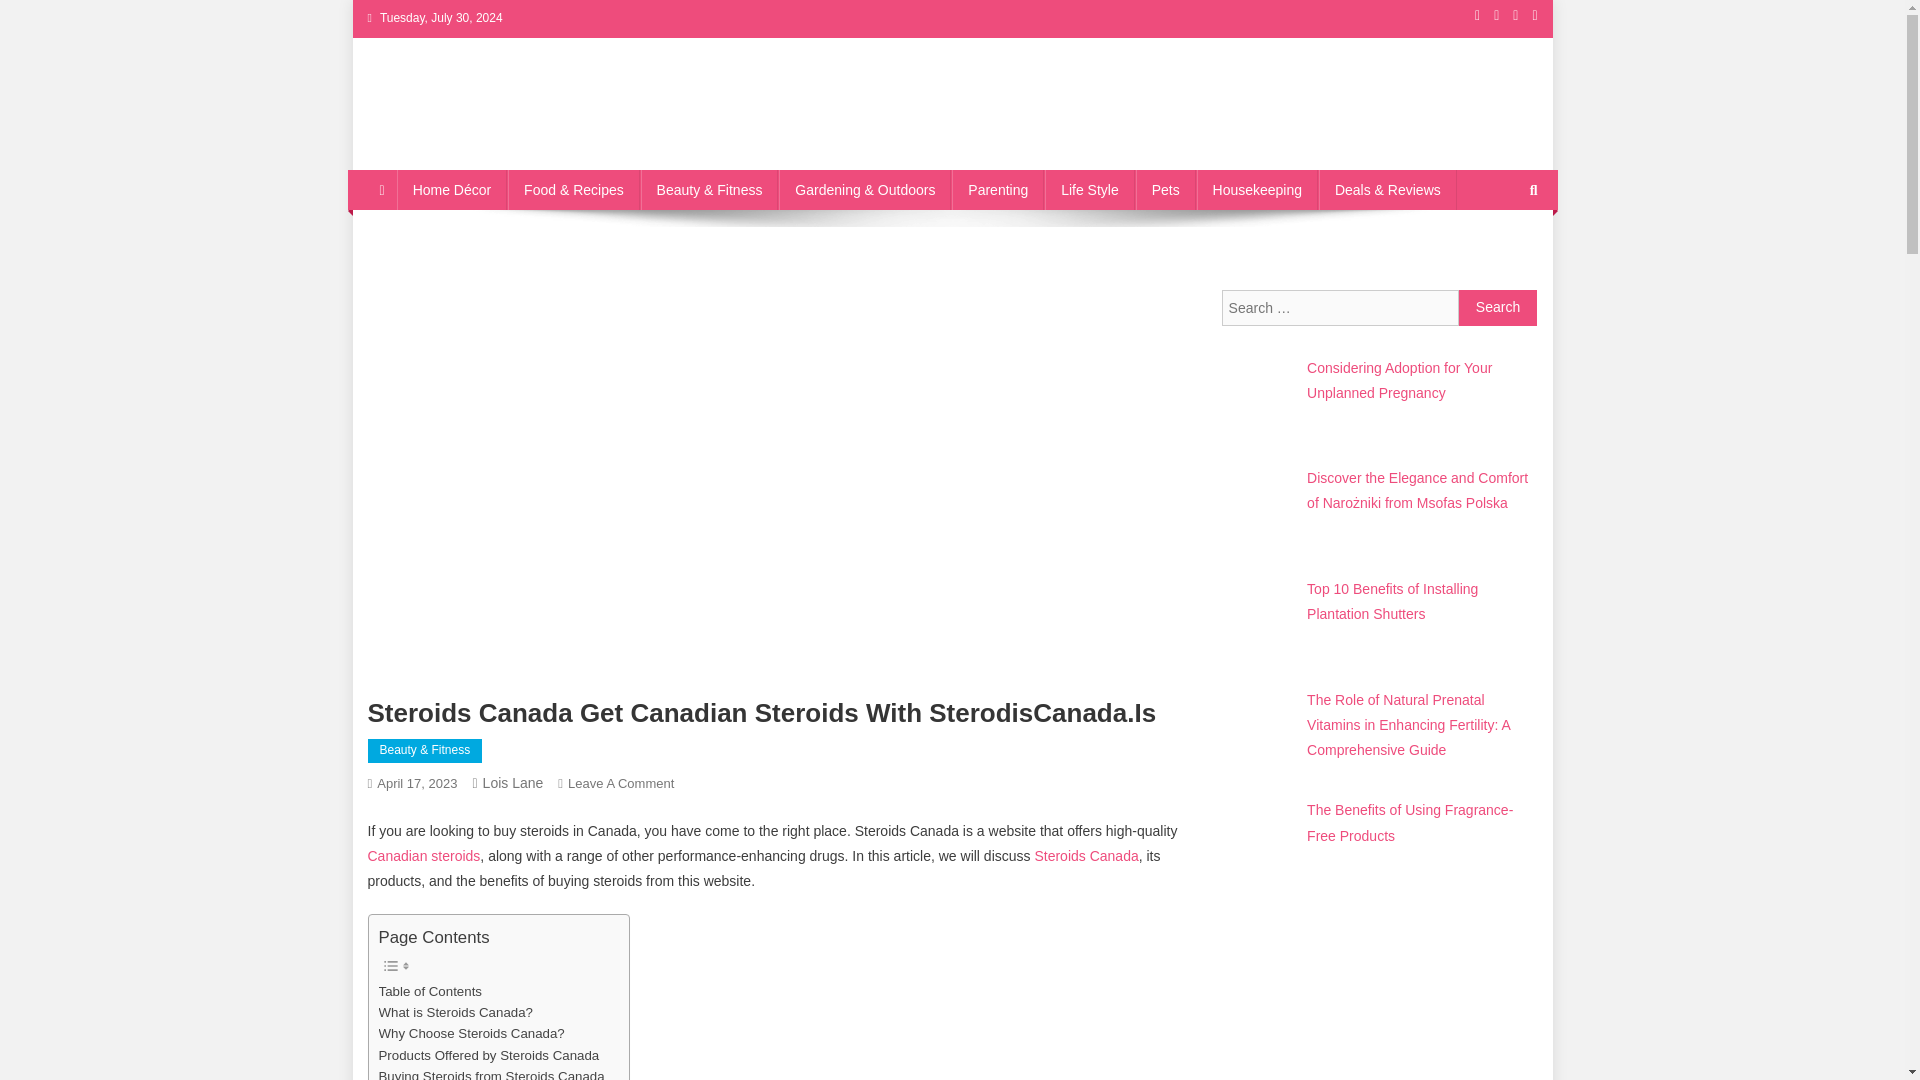  I want to click on Parenting, so click(998, 189).